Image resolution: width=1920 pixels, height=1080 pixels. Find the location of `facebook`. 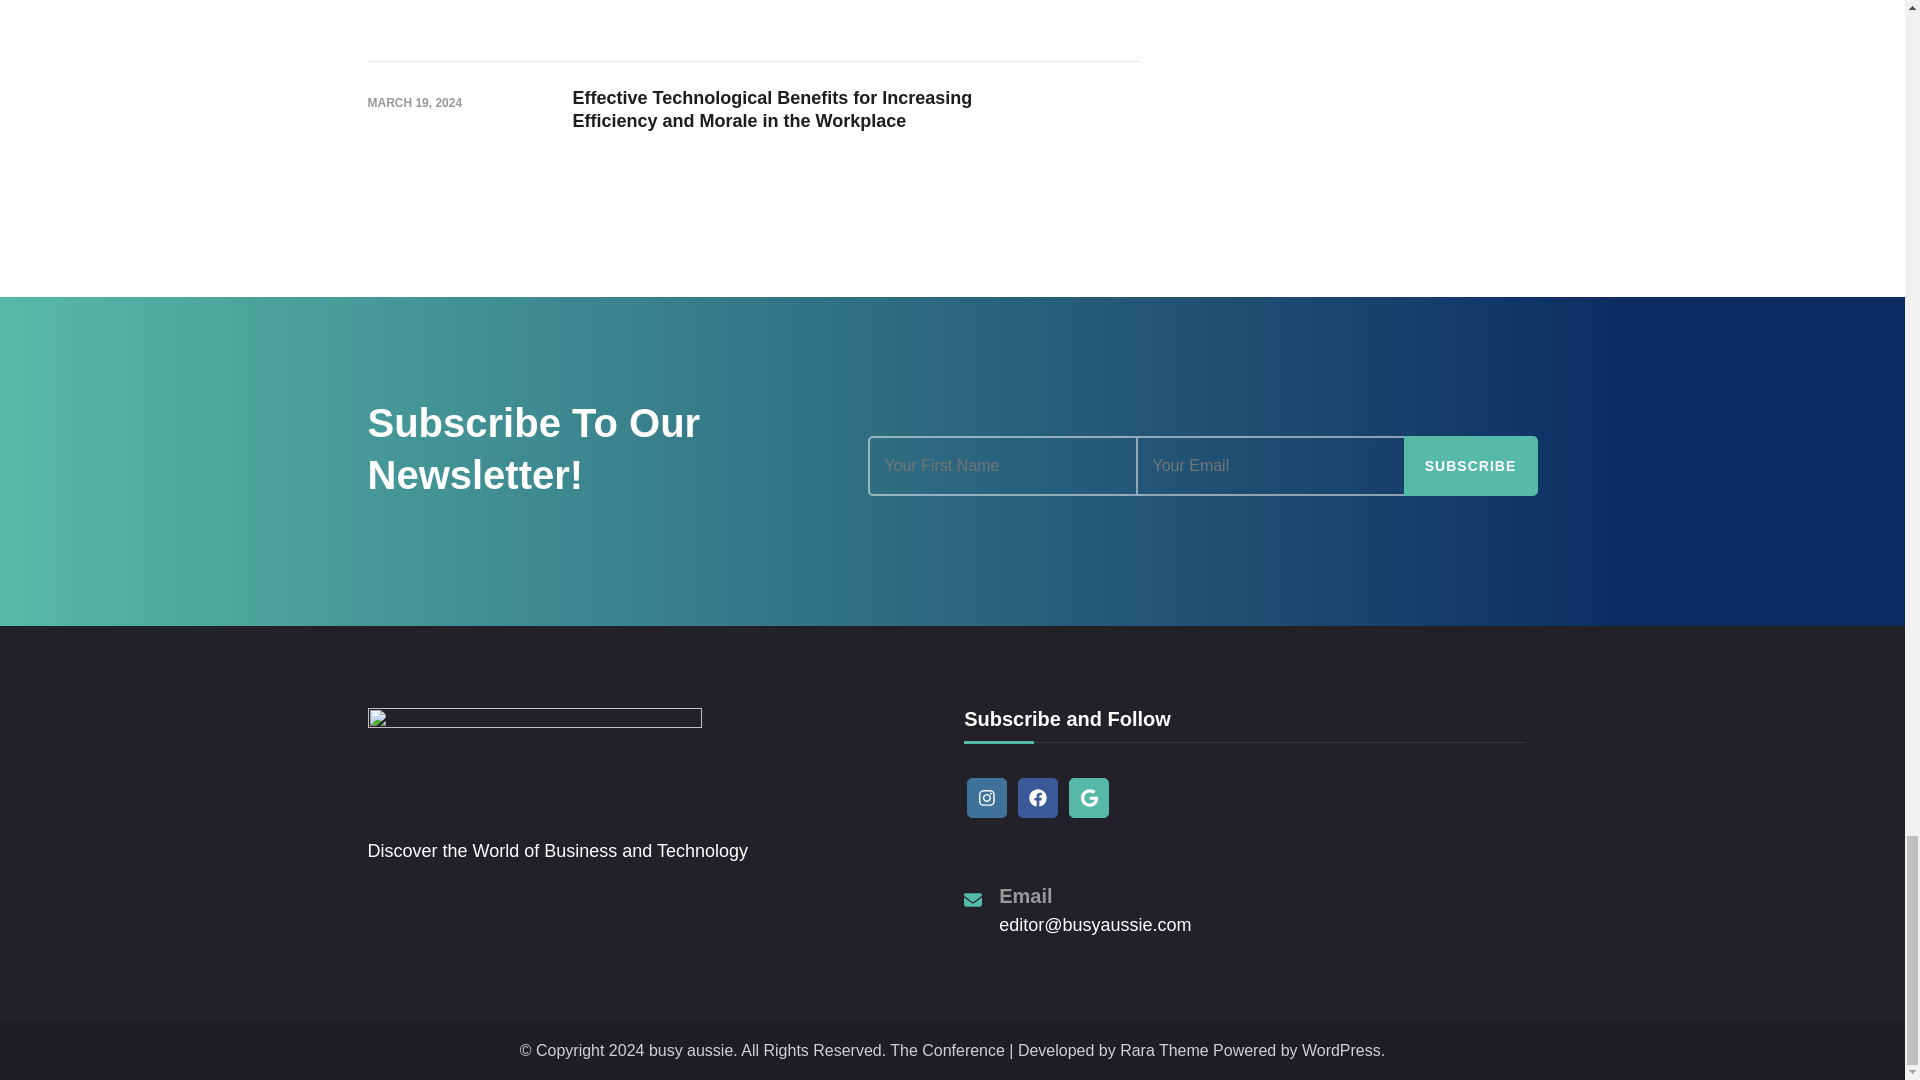

facebook is located at coordinates (1037, 797).